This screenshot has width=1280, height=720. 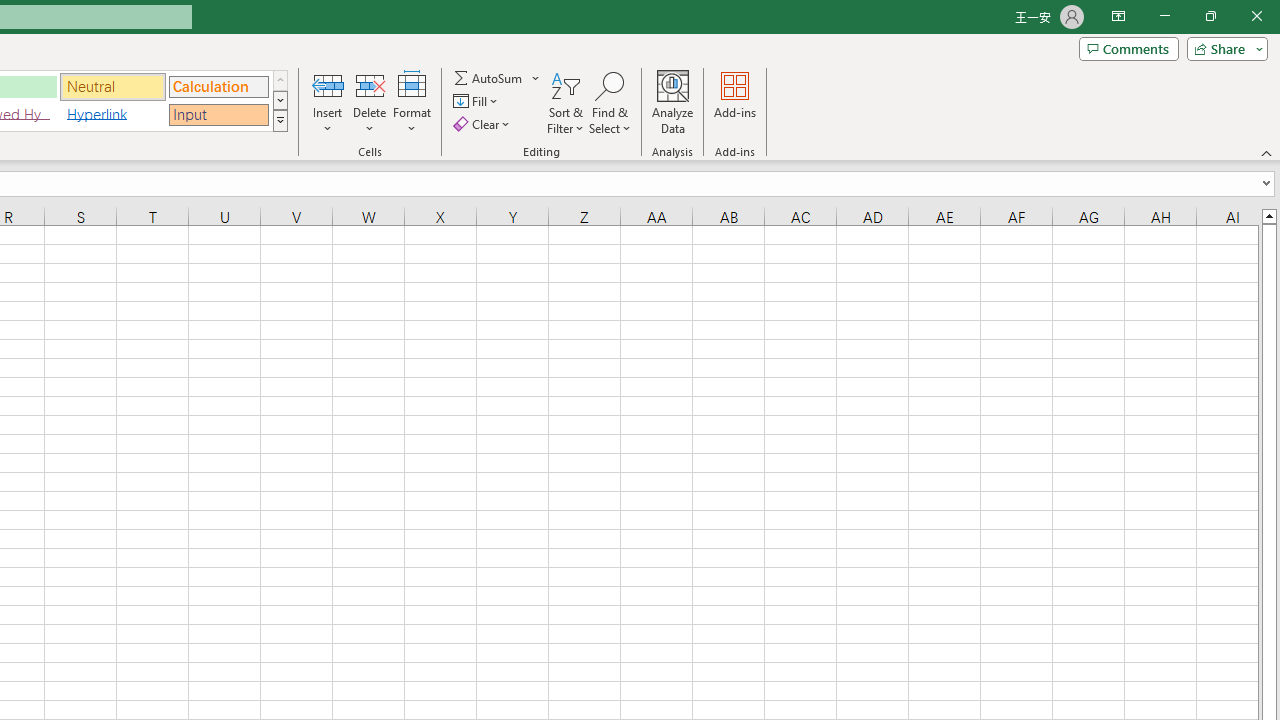 What do you see at coordinates (478, 102) in the screenshot?
I see `Fill` at bounding box center [478, 102].